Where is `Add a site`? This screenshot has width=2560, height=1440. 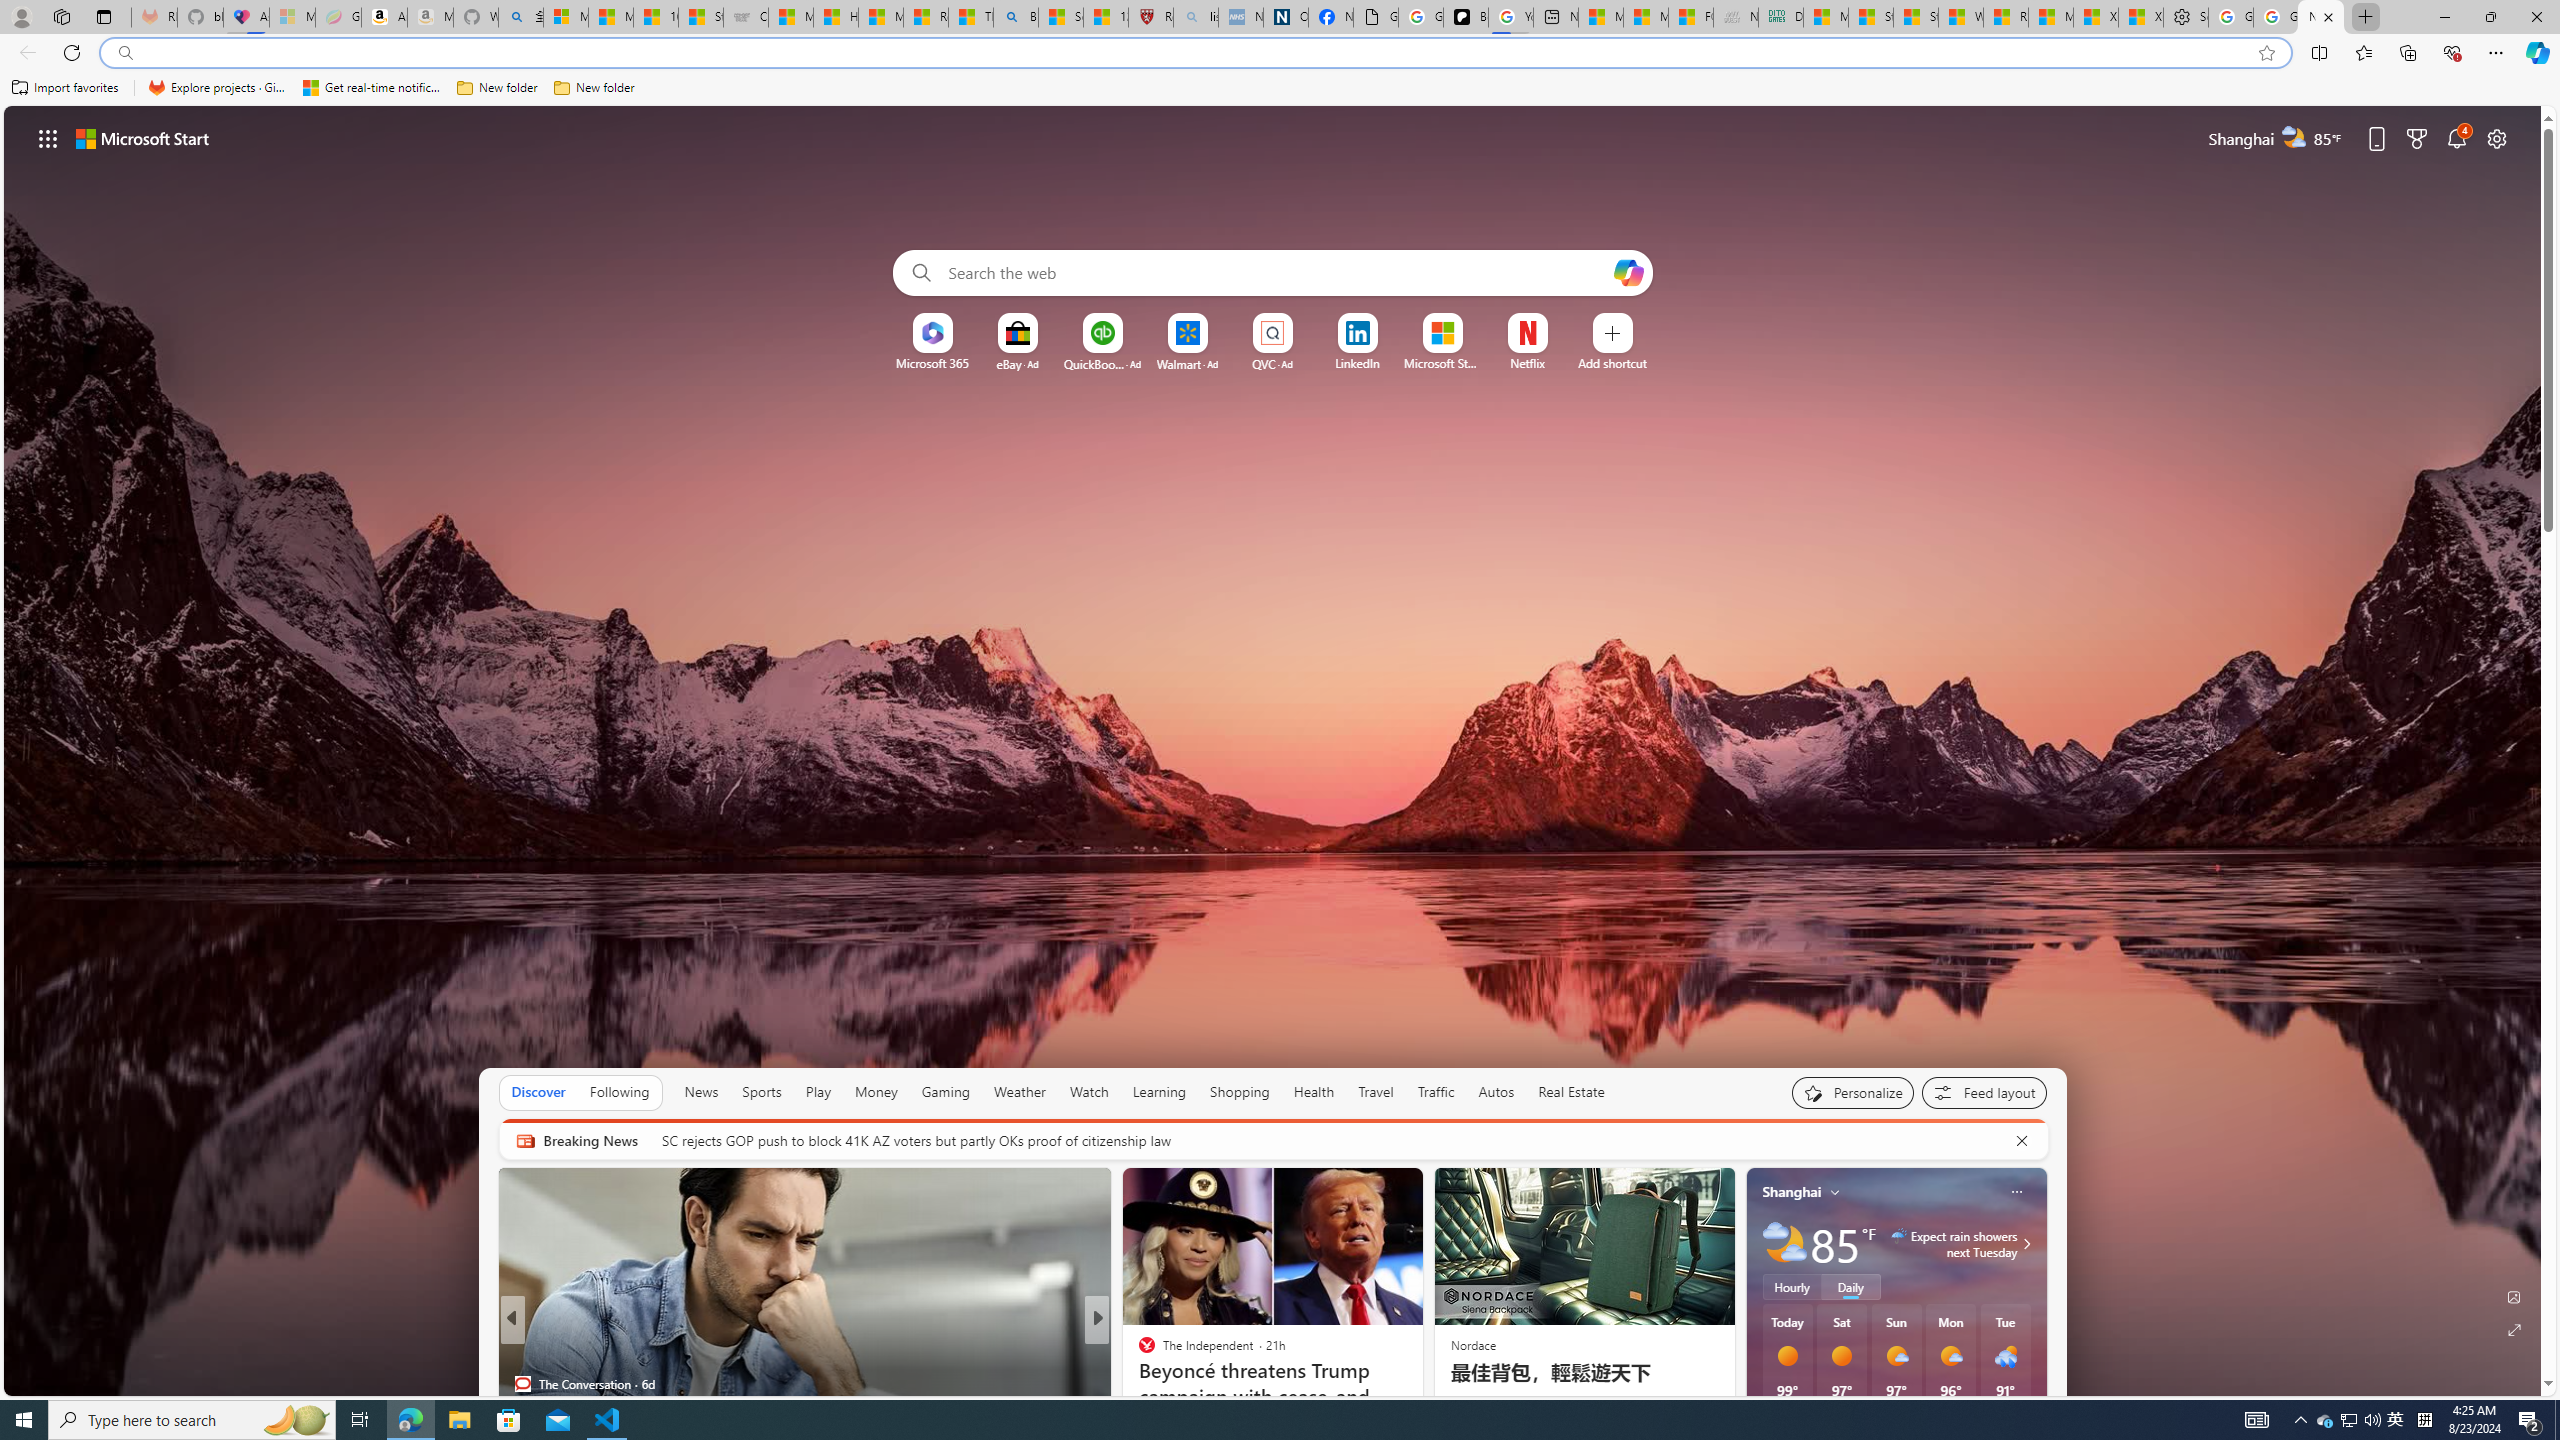
Add a site is located at coordinates (1611, 363).